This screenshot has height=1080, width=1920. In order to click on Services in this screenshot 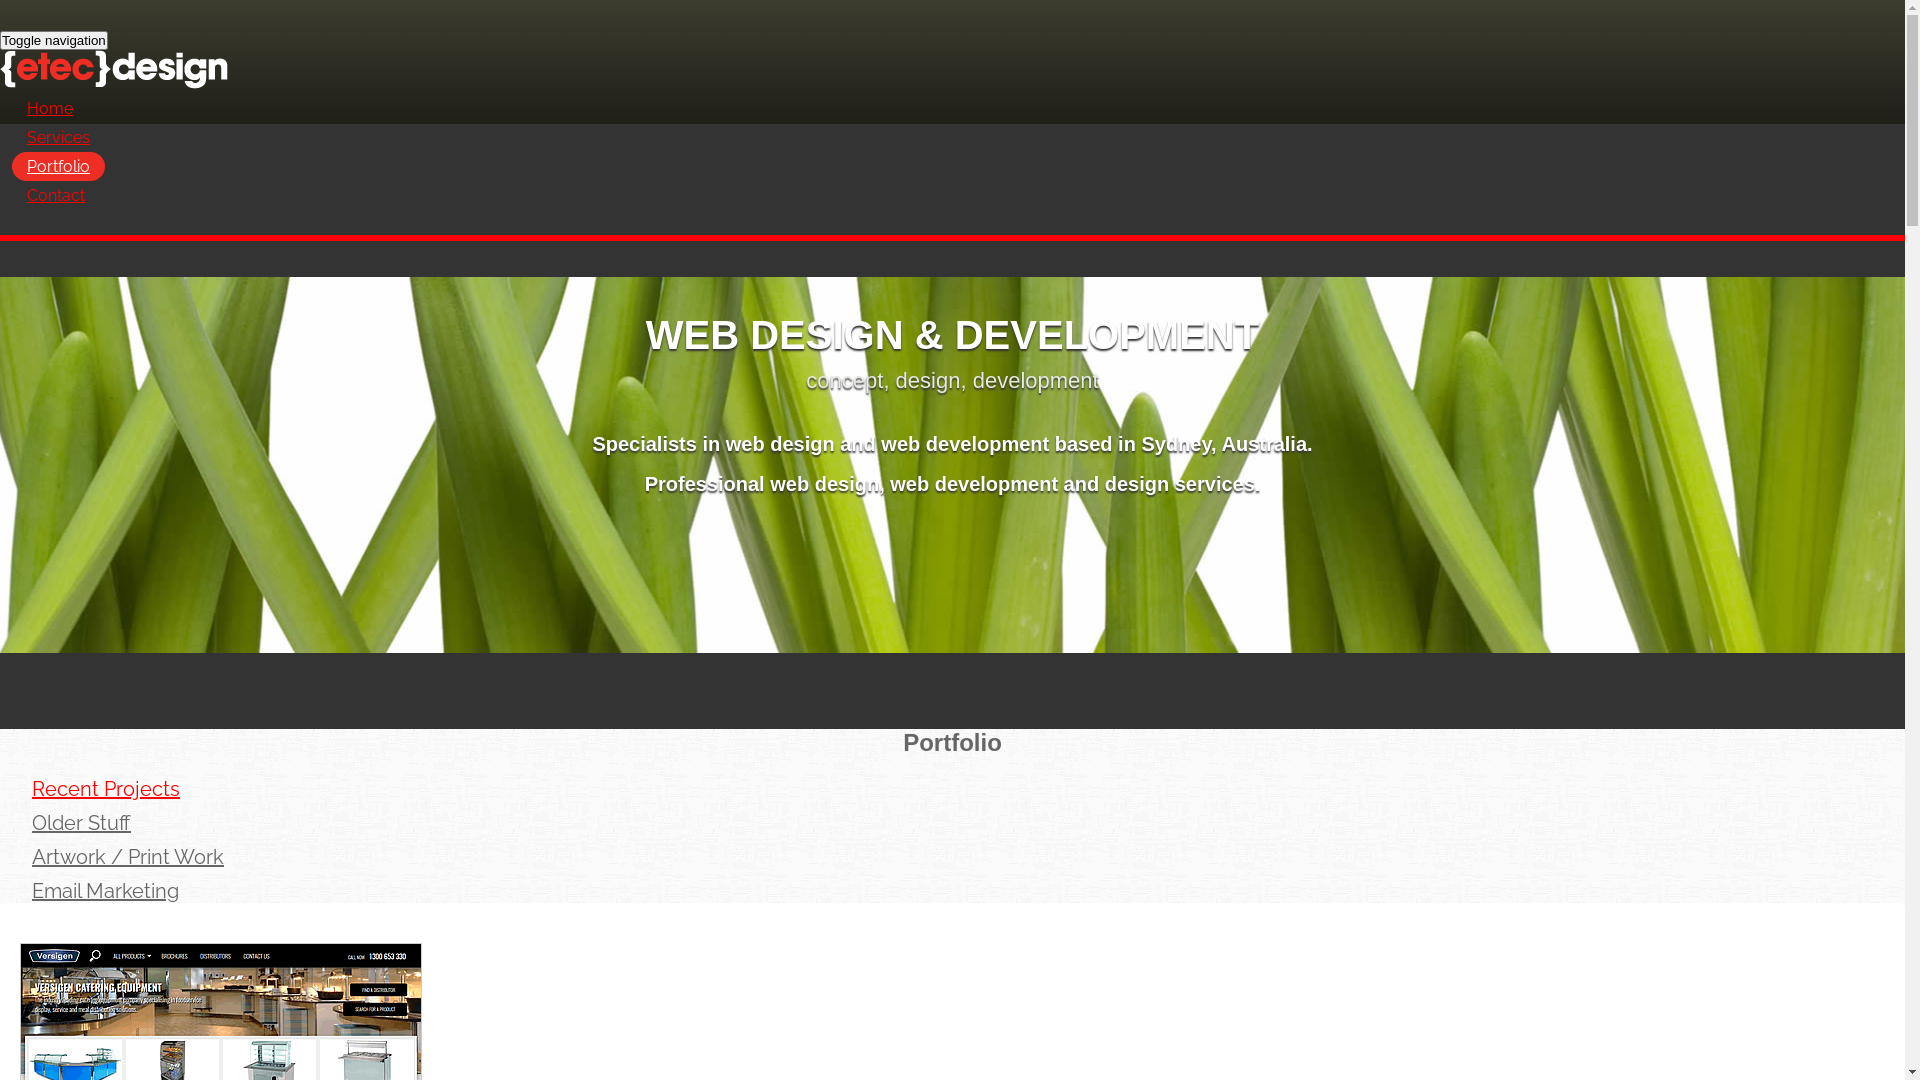, I will do `click(58, 138)`.